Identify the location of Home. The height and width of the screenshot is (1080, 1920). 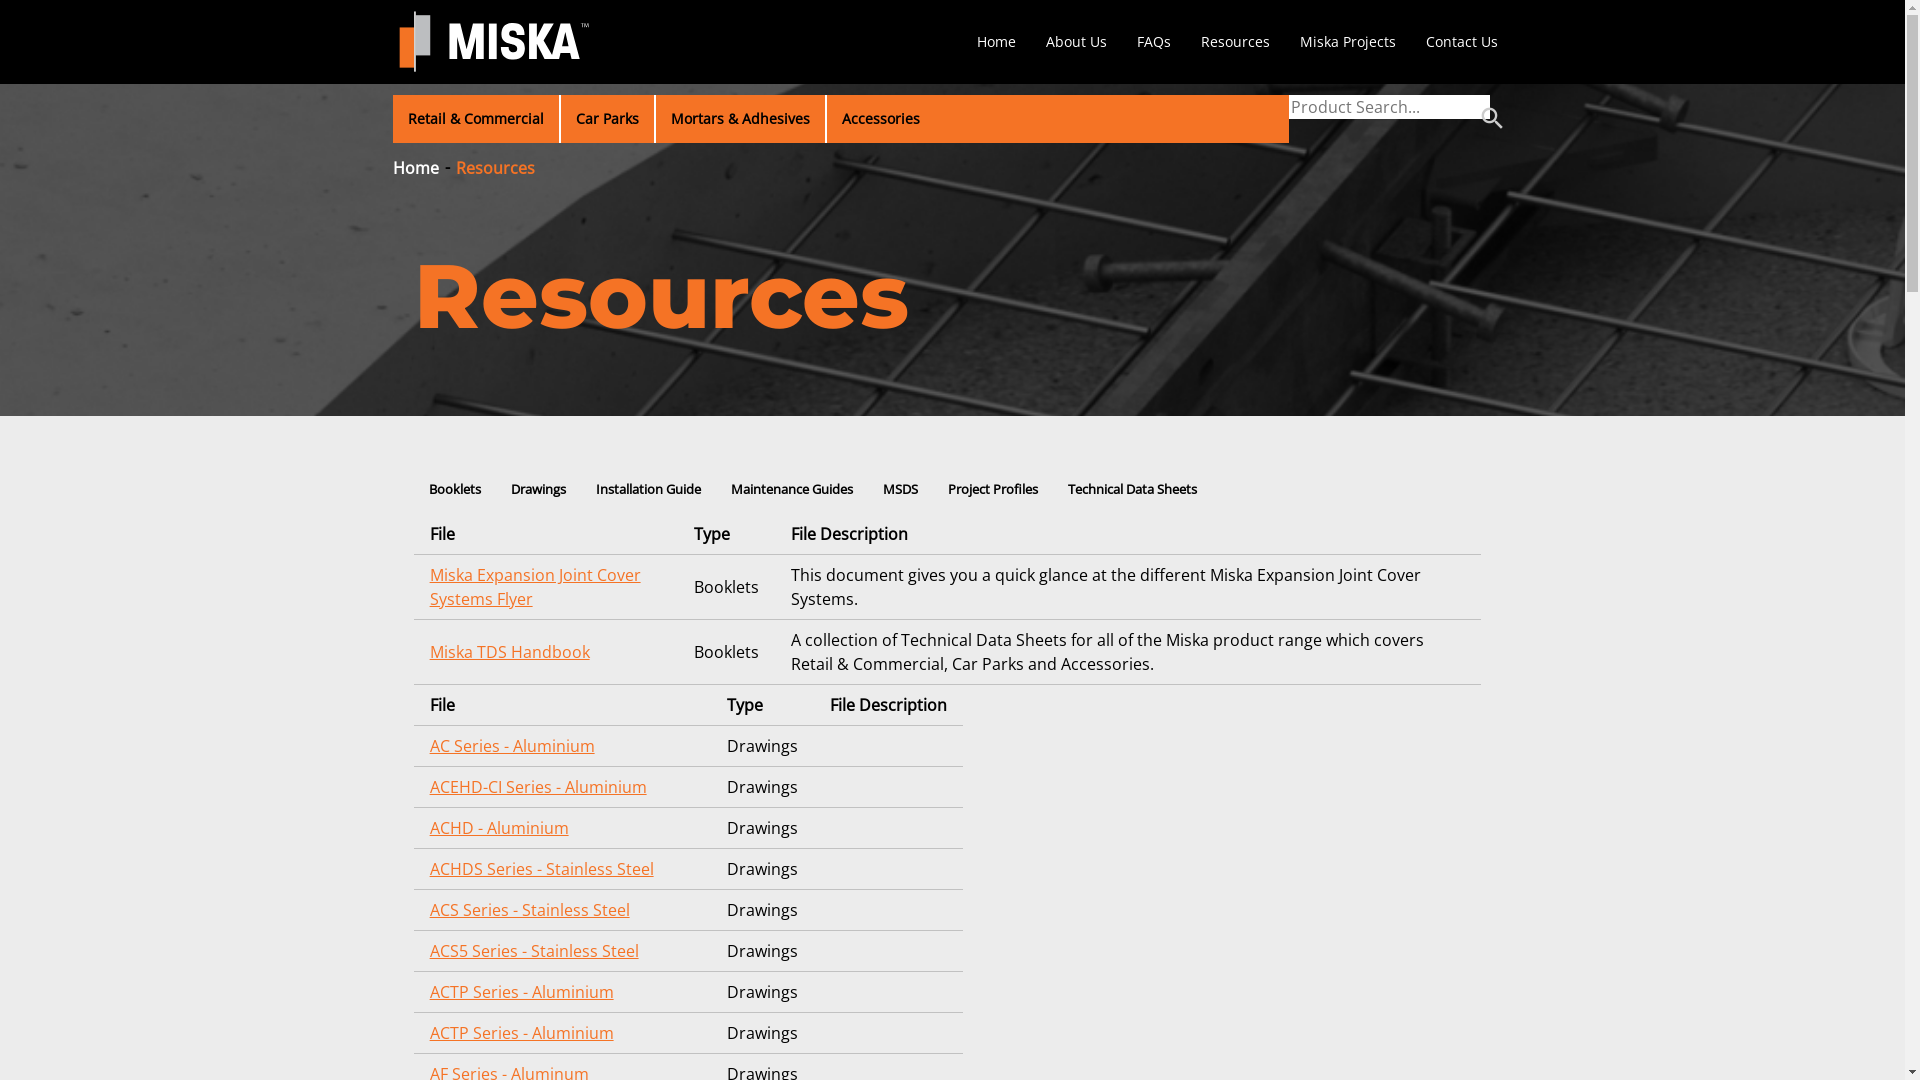
(996, 42).